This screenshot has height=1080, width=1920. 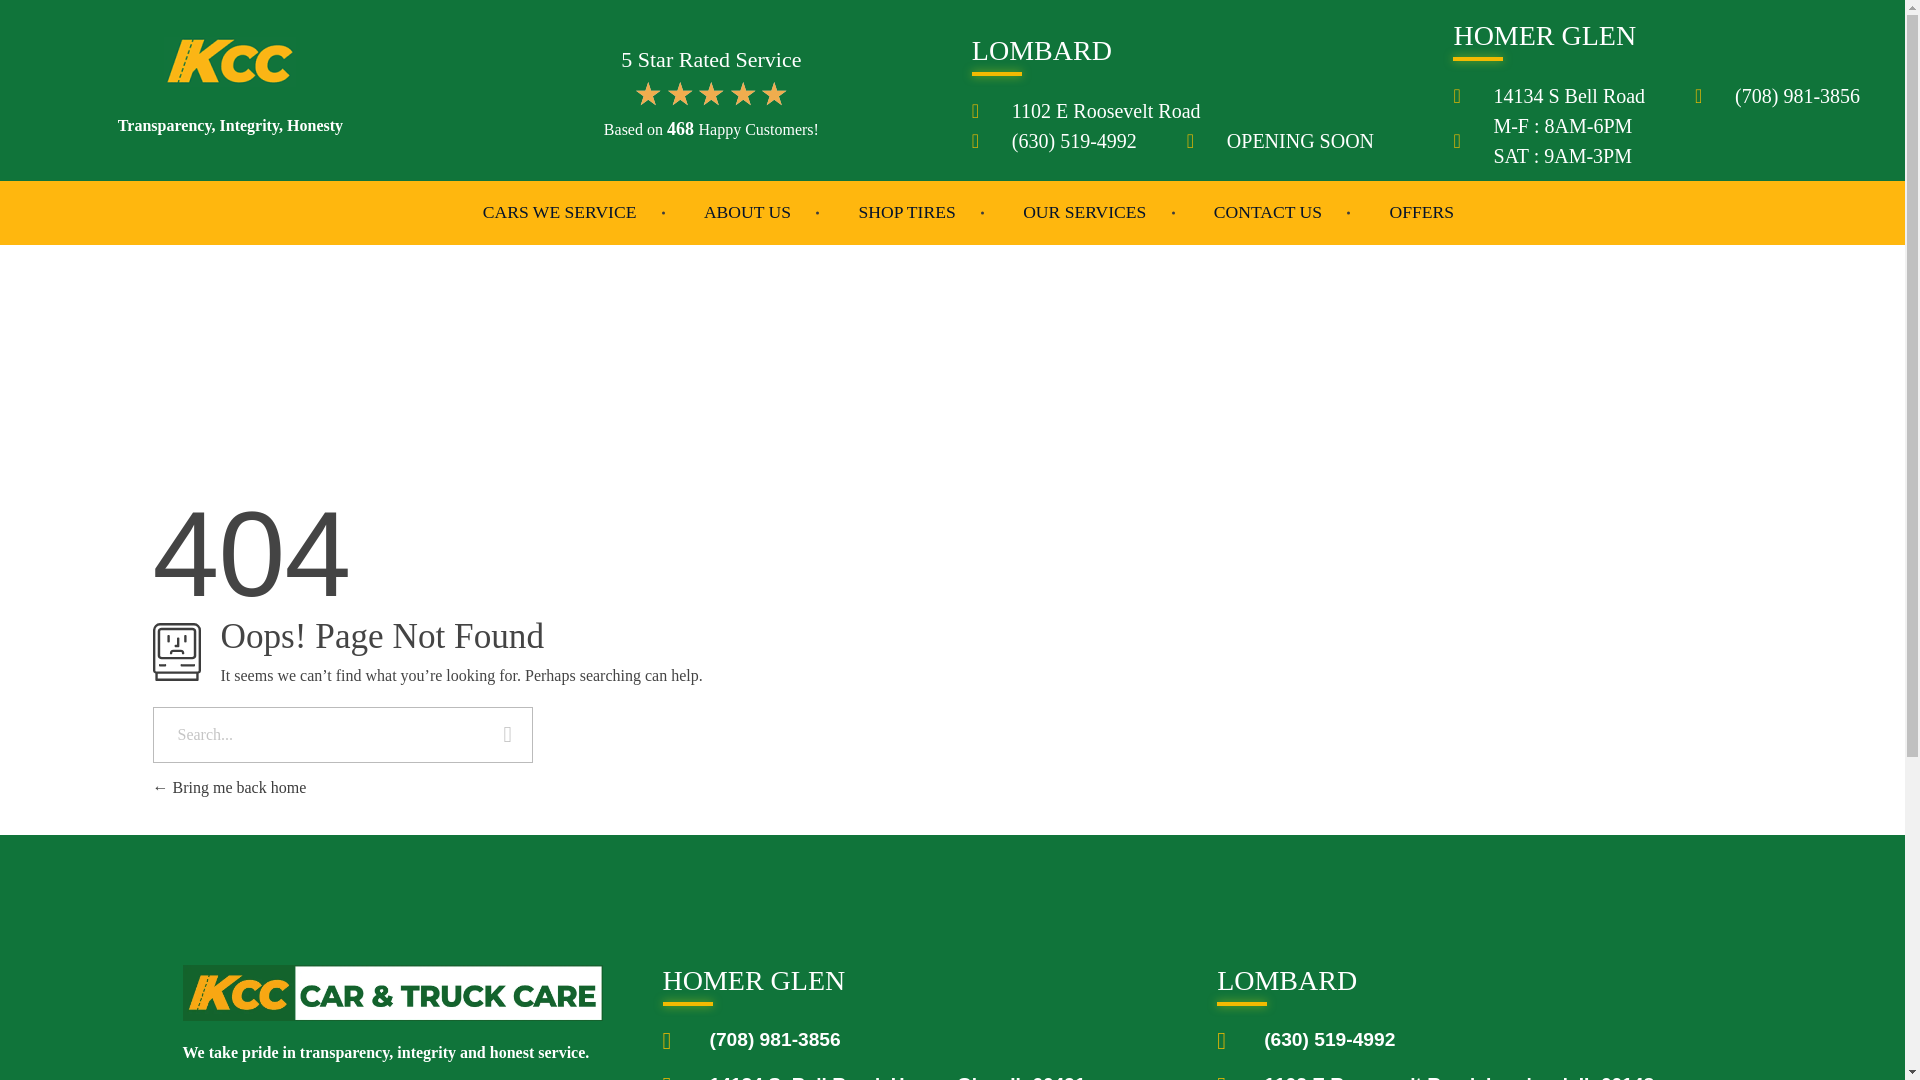 What do you see at coordinates (1086, 111) in the screenshot?
I see `1102 E Roosevelt Road` at bounding box center [1086, 111].